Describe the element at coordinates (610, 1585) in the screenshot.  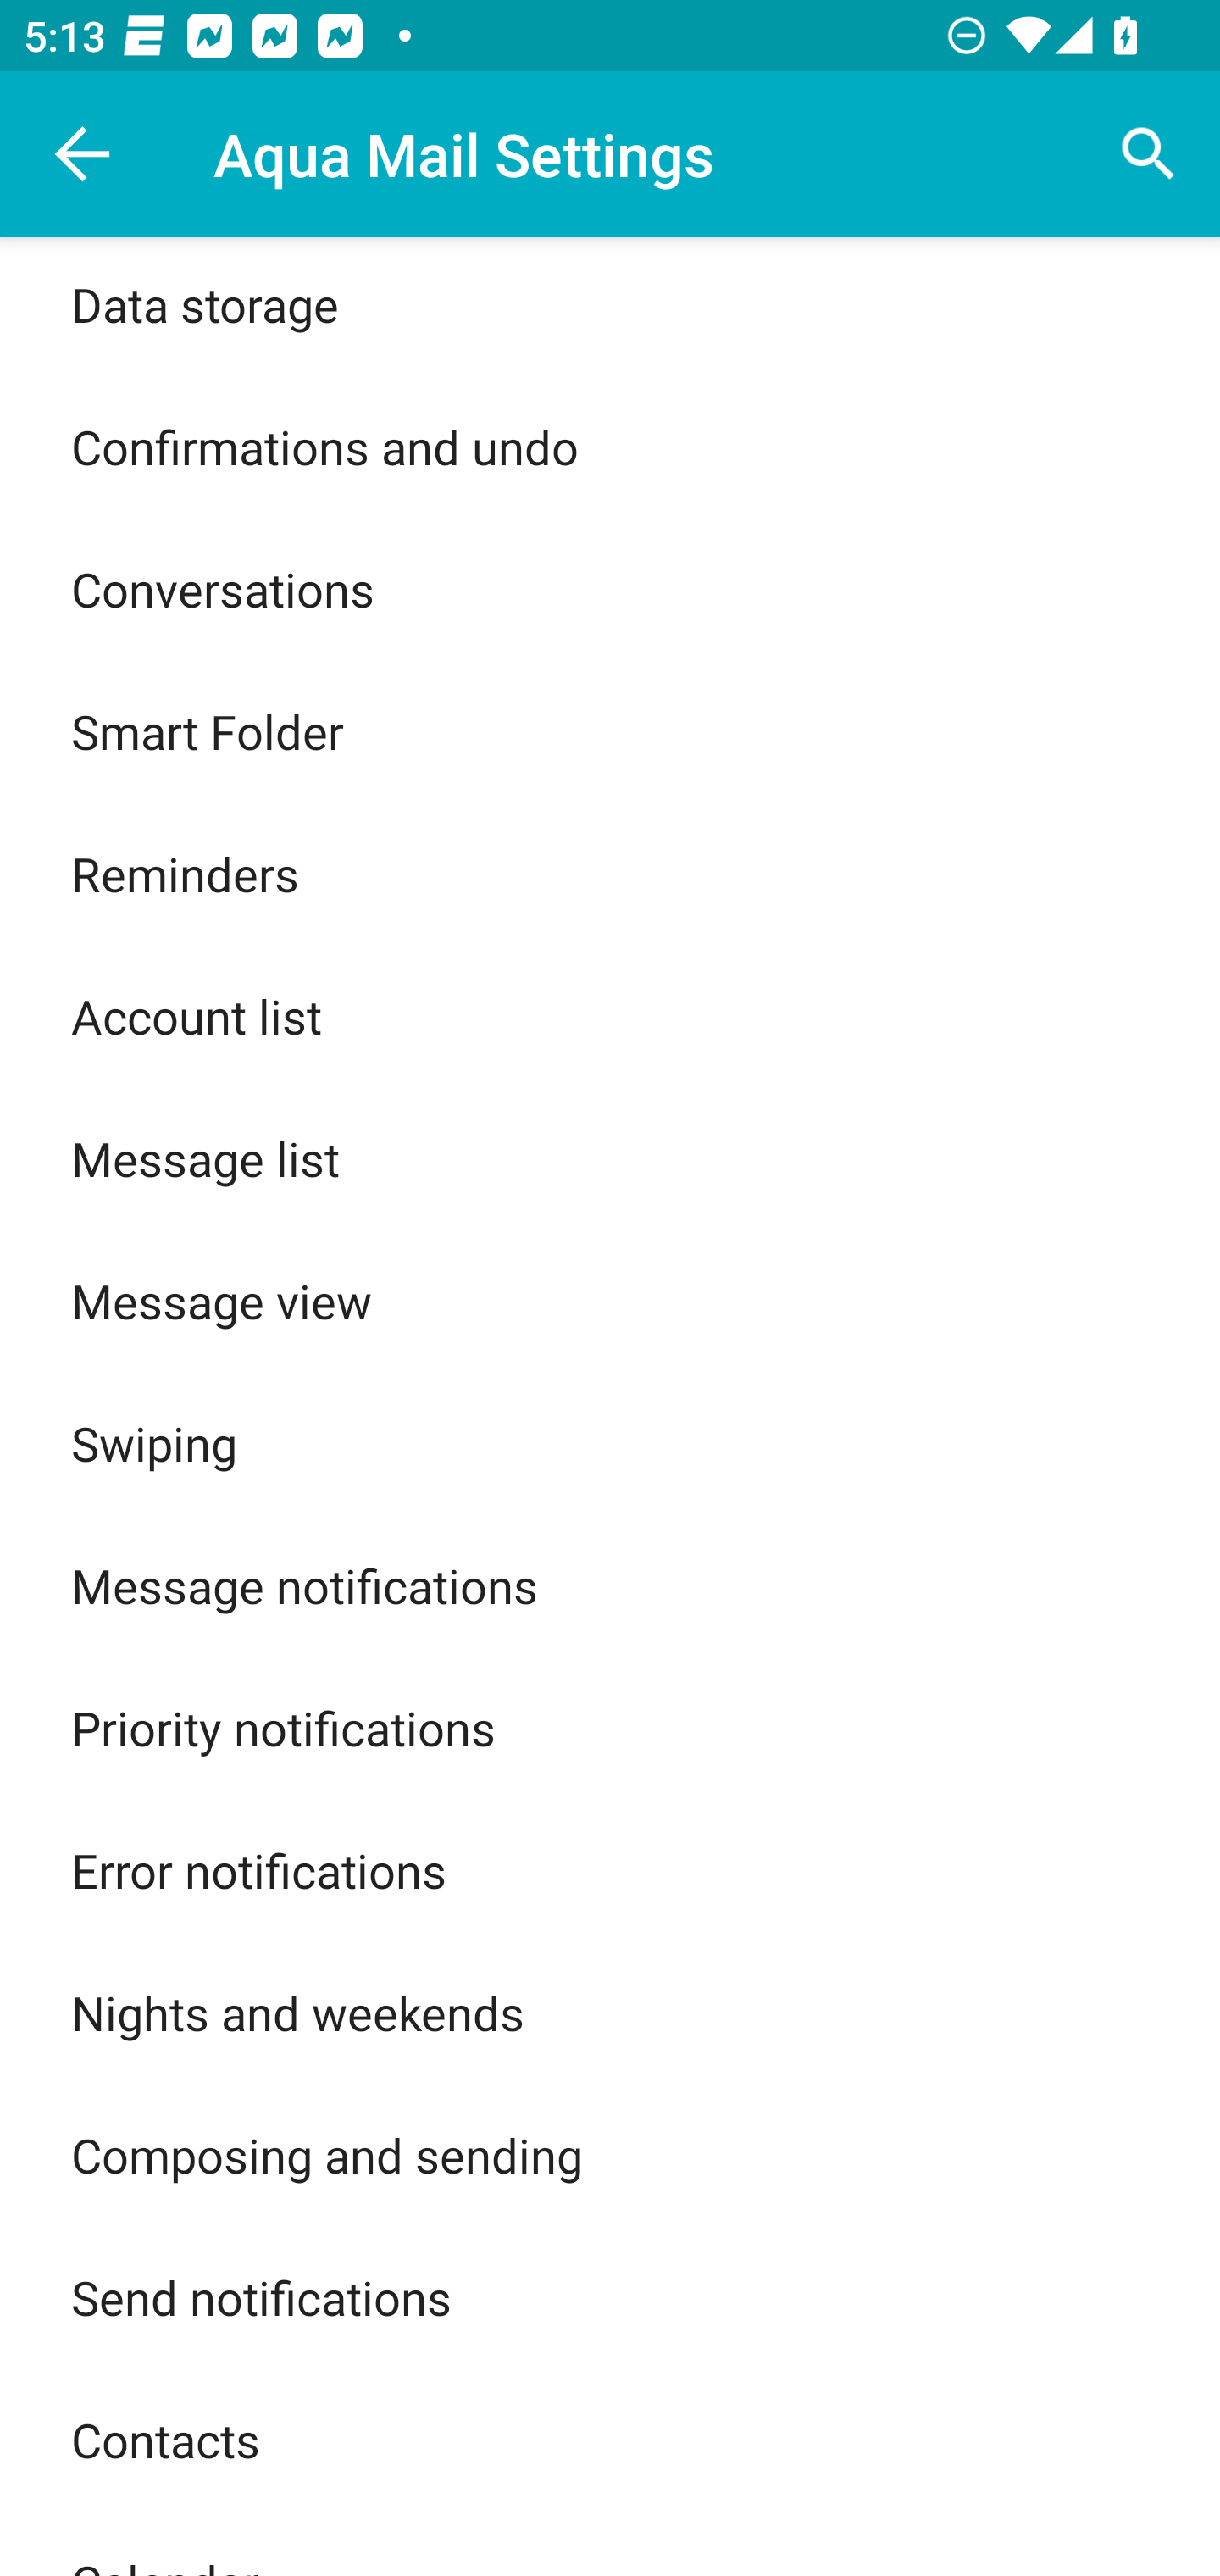
I see `Message notifications` at that location.